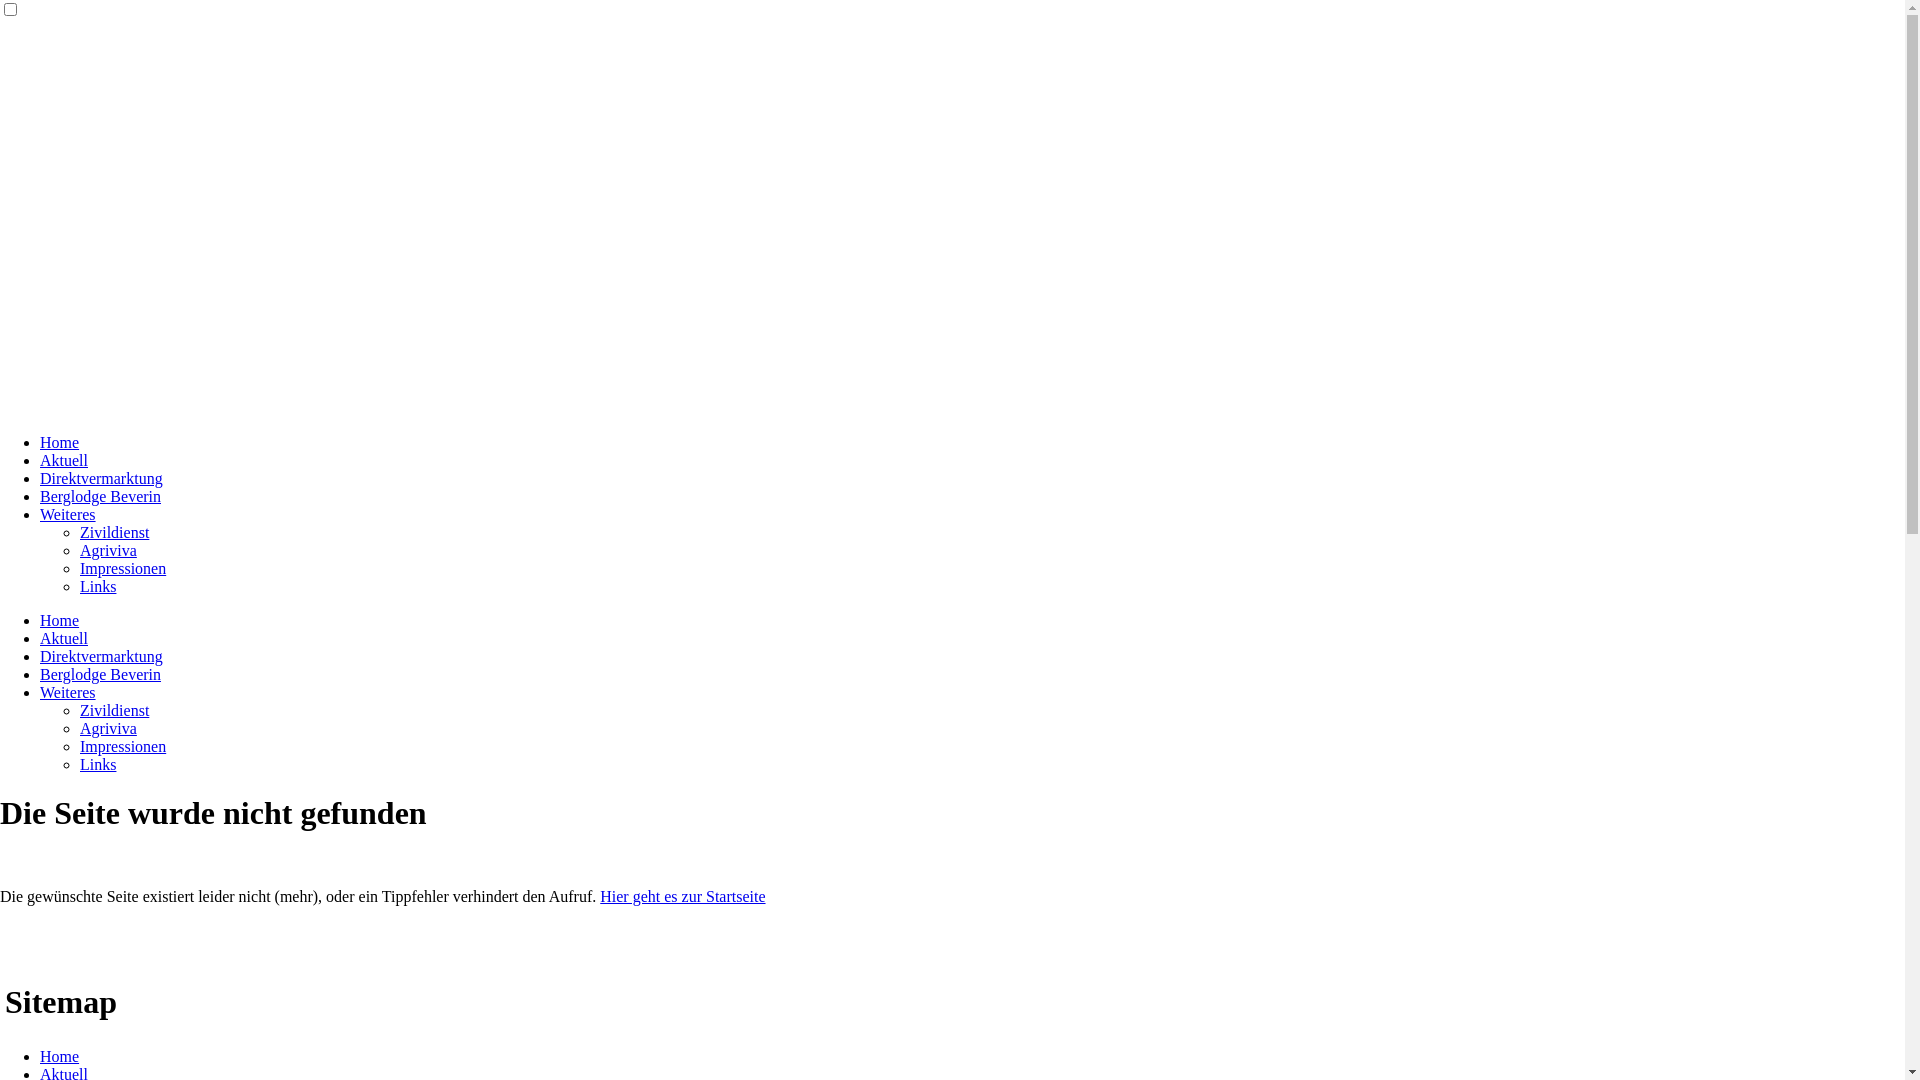  I want to click on Aktuell, so click(64, 638).